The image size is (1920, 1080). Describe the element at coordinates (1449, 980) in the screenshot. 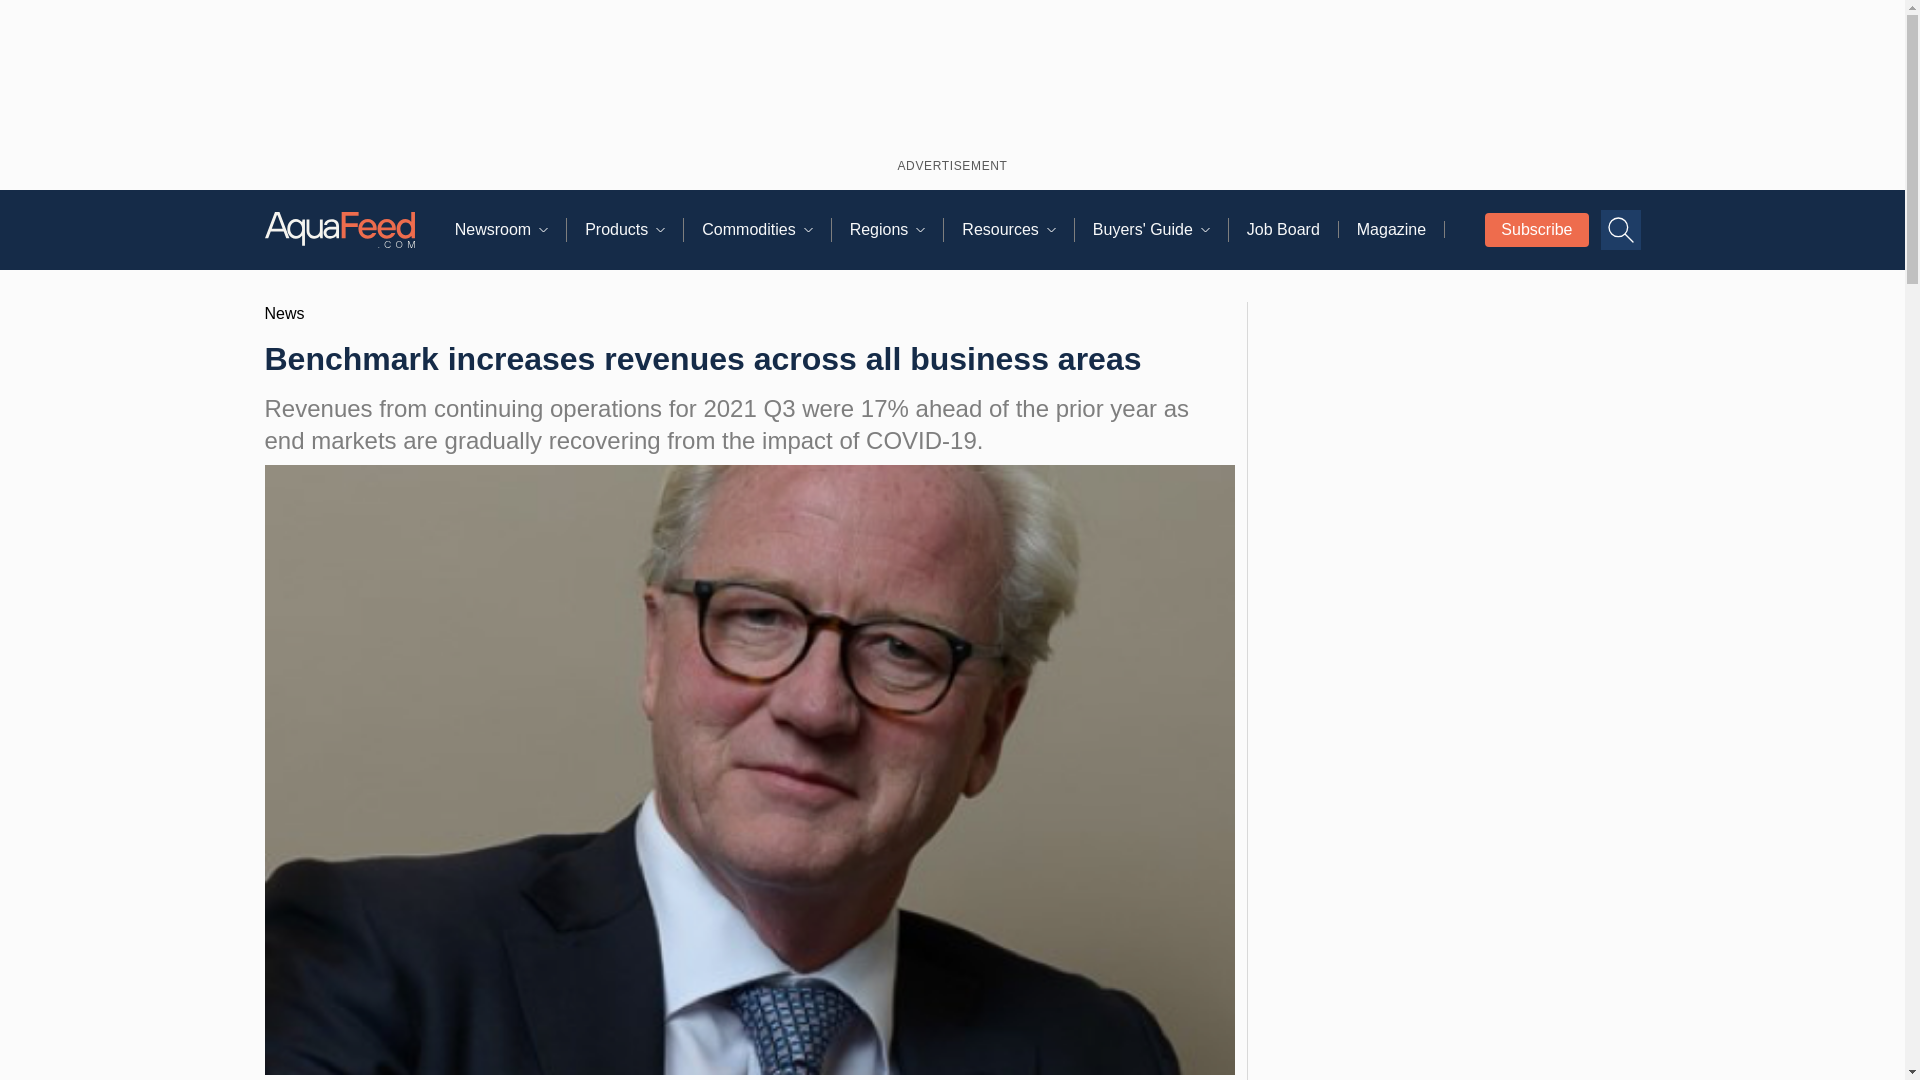

I see `3rd party ad content` at that location.